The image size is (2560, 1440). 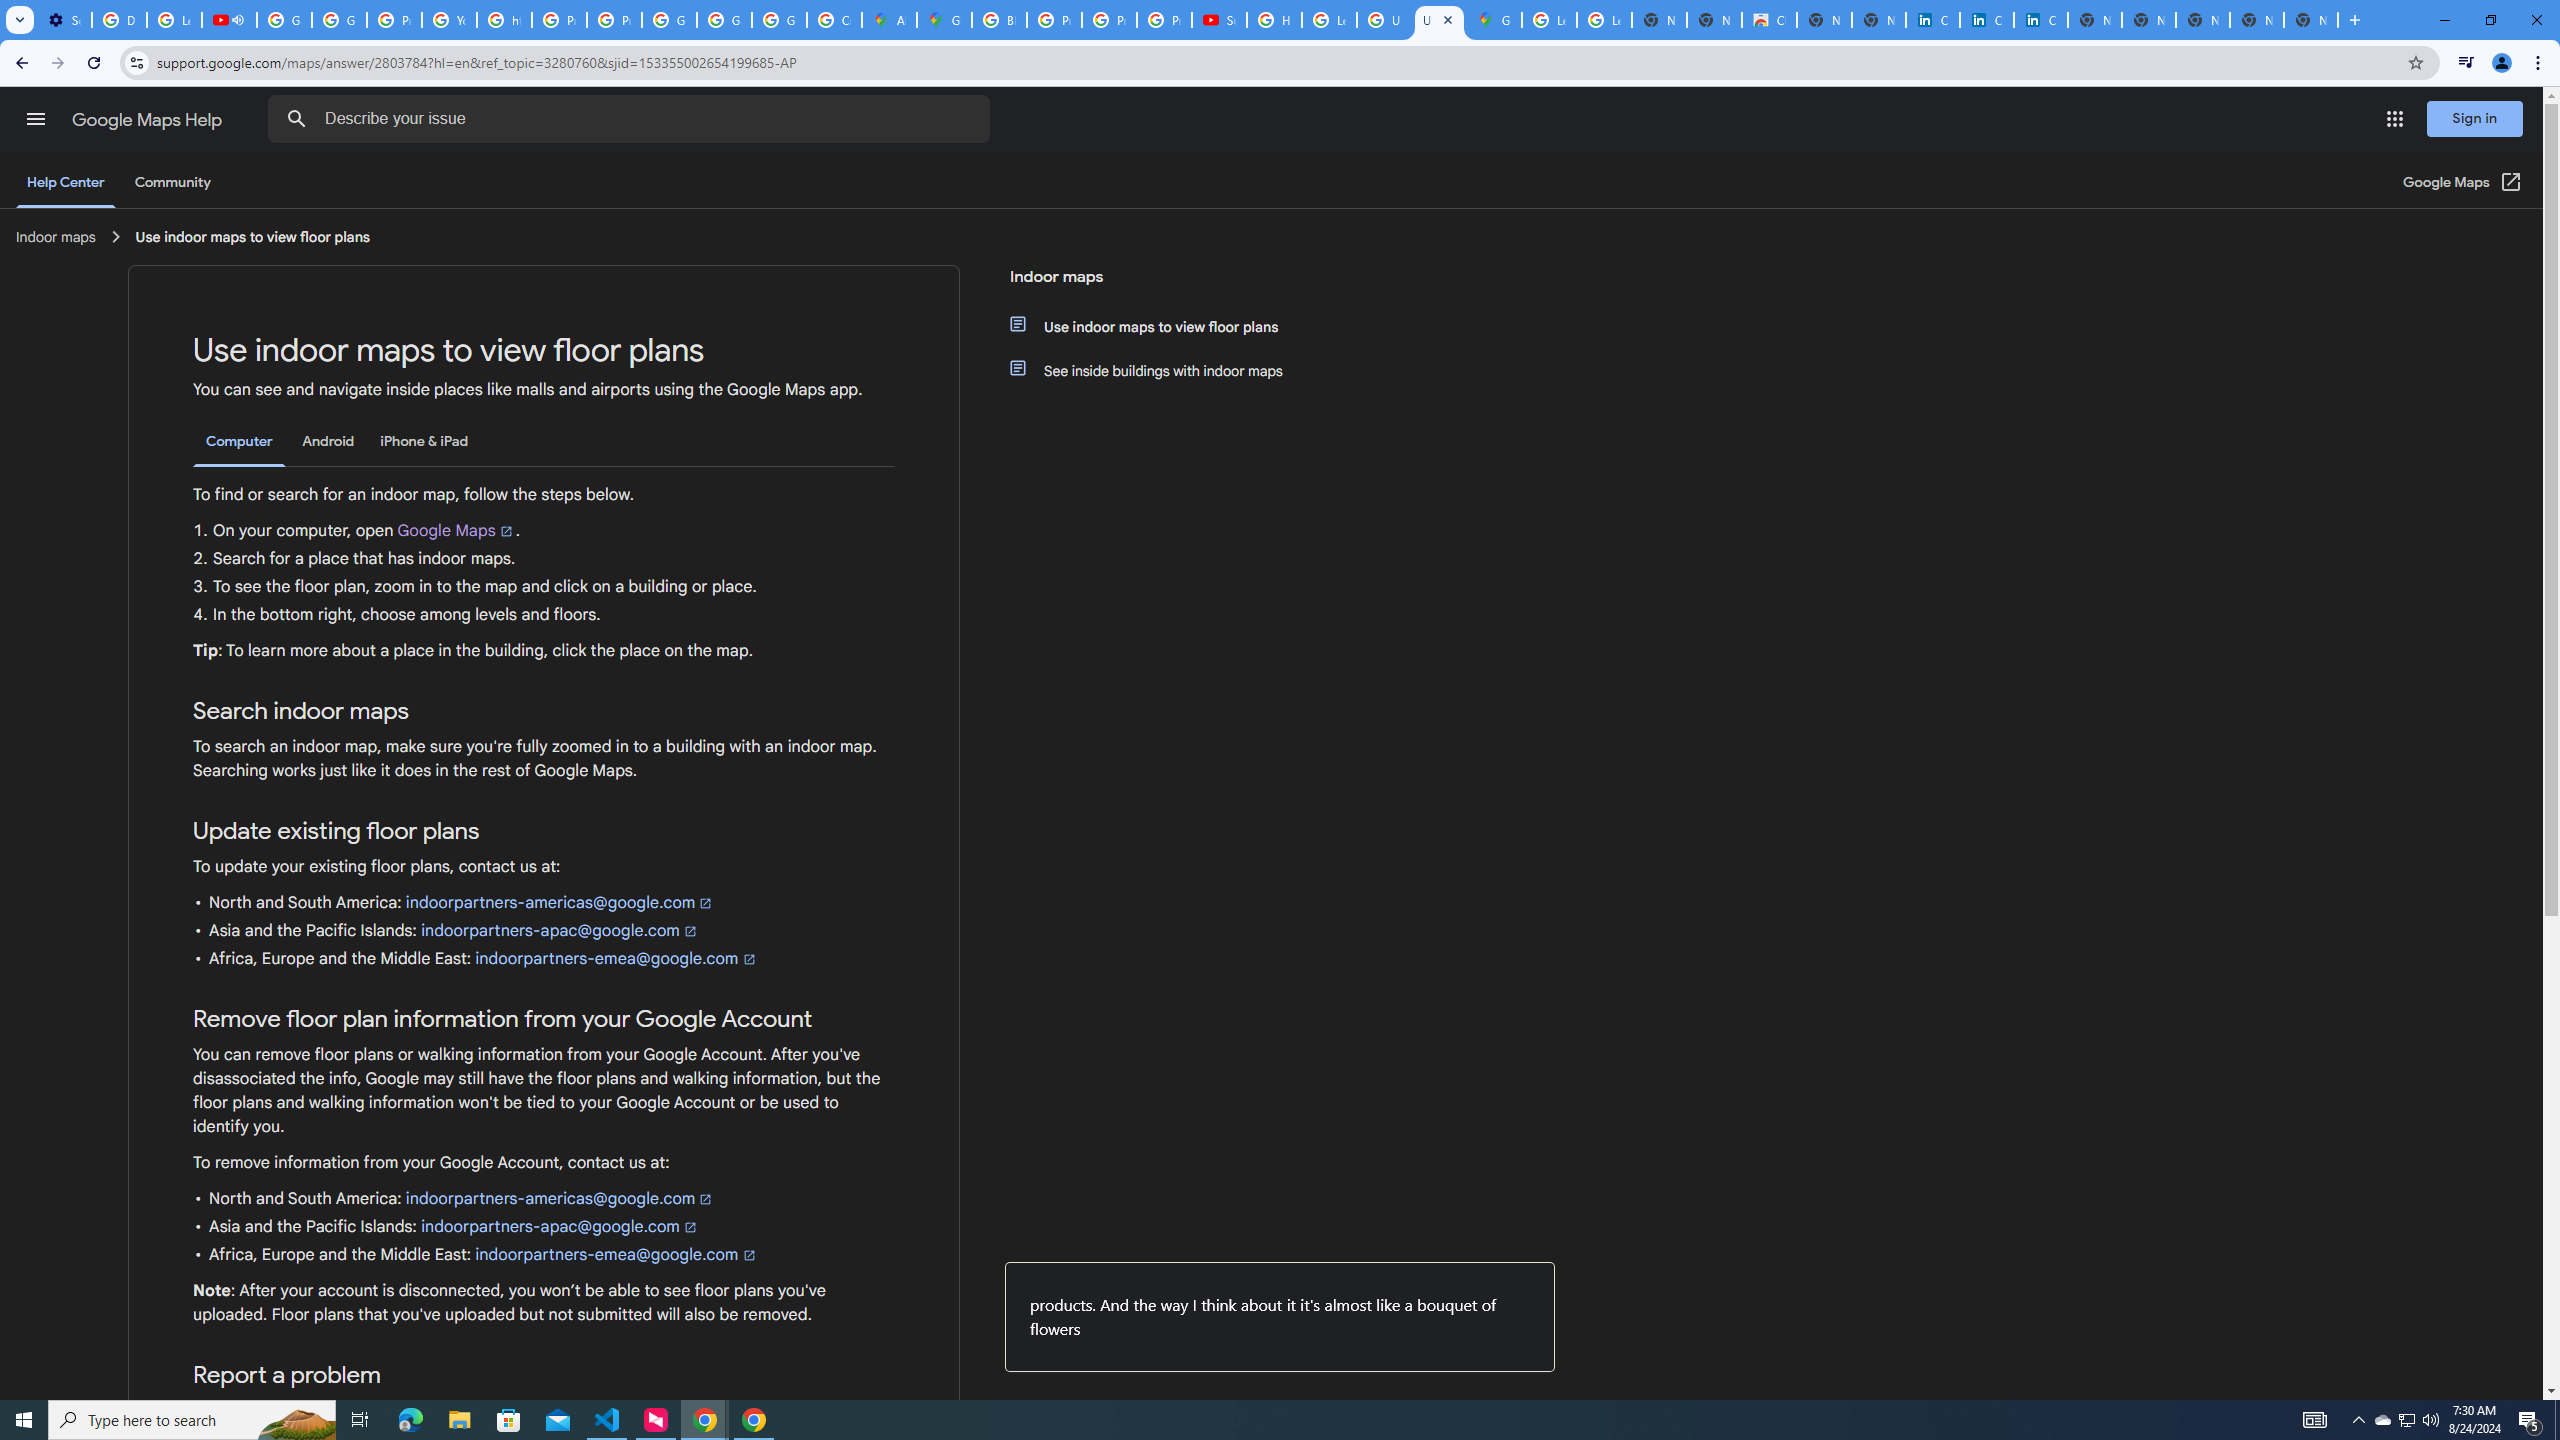 What do you see at coordinates (1163, 370) in the screenshot?
I see `See inside buildings with indoor maps` at bounding box center [1163, 370].